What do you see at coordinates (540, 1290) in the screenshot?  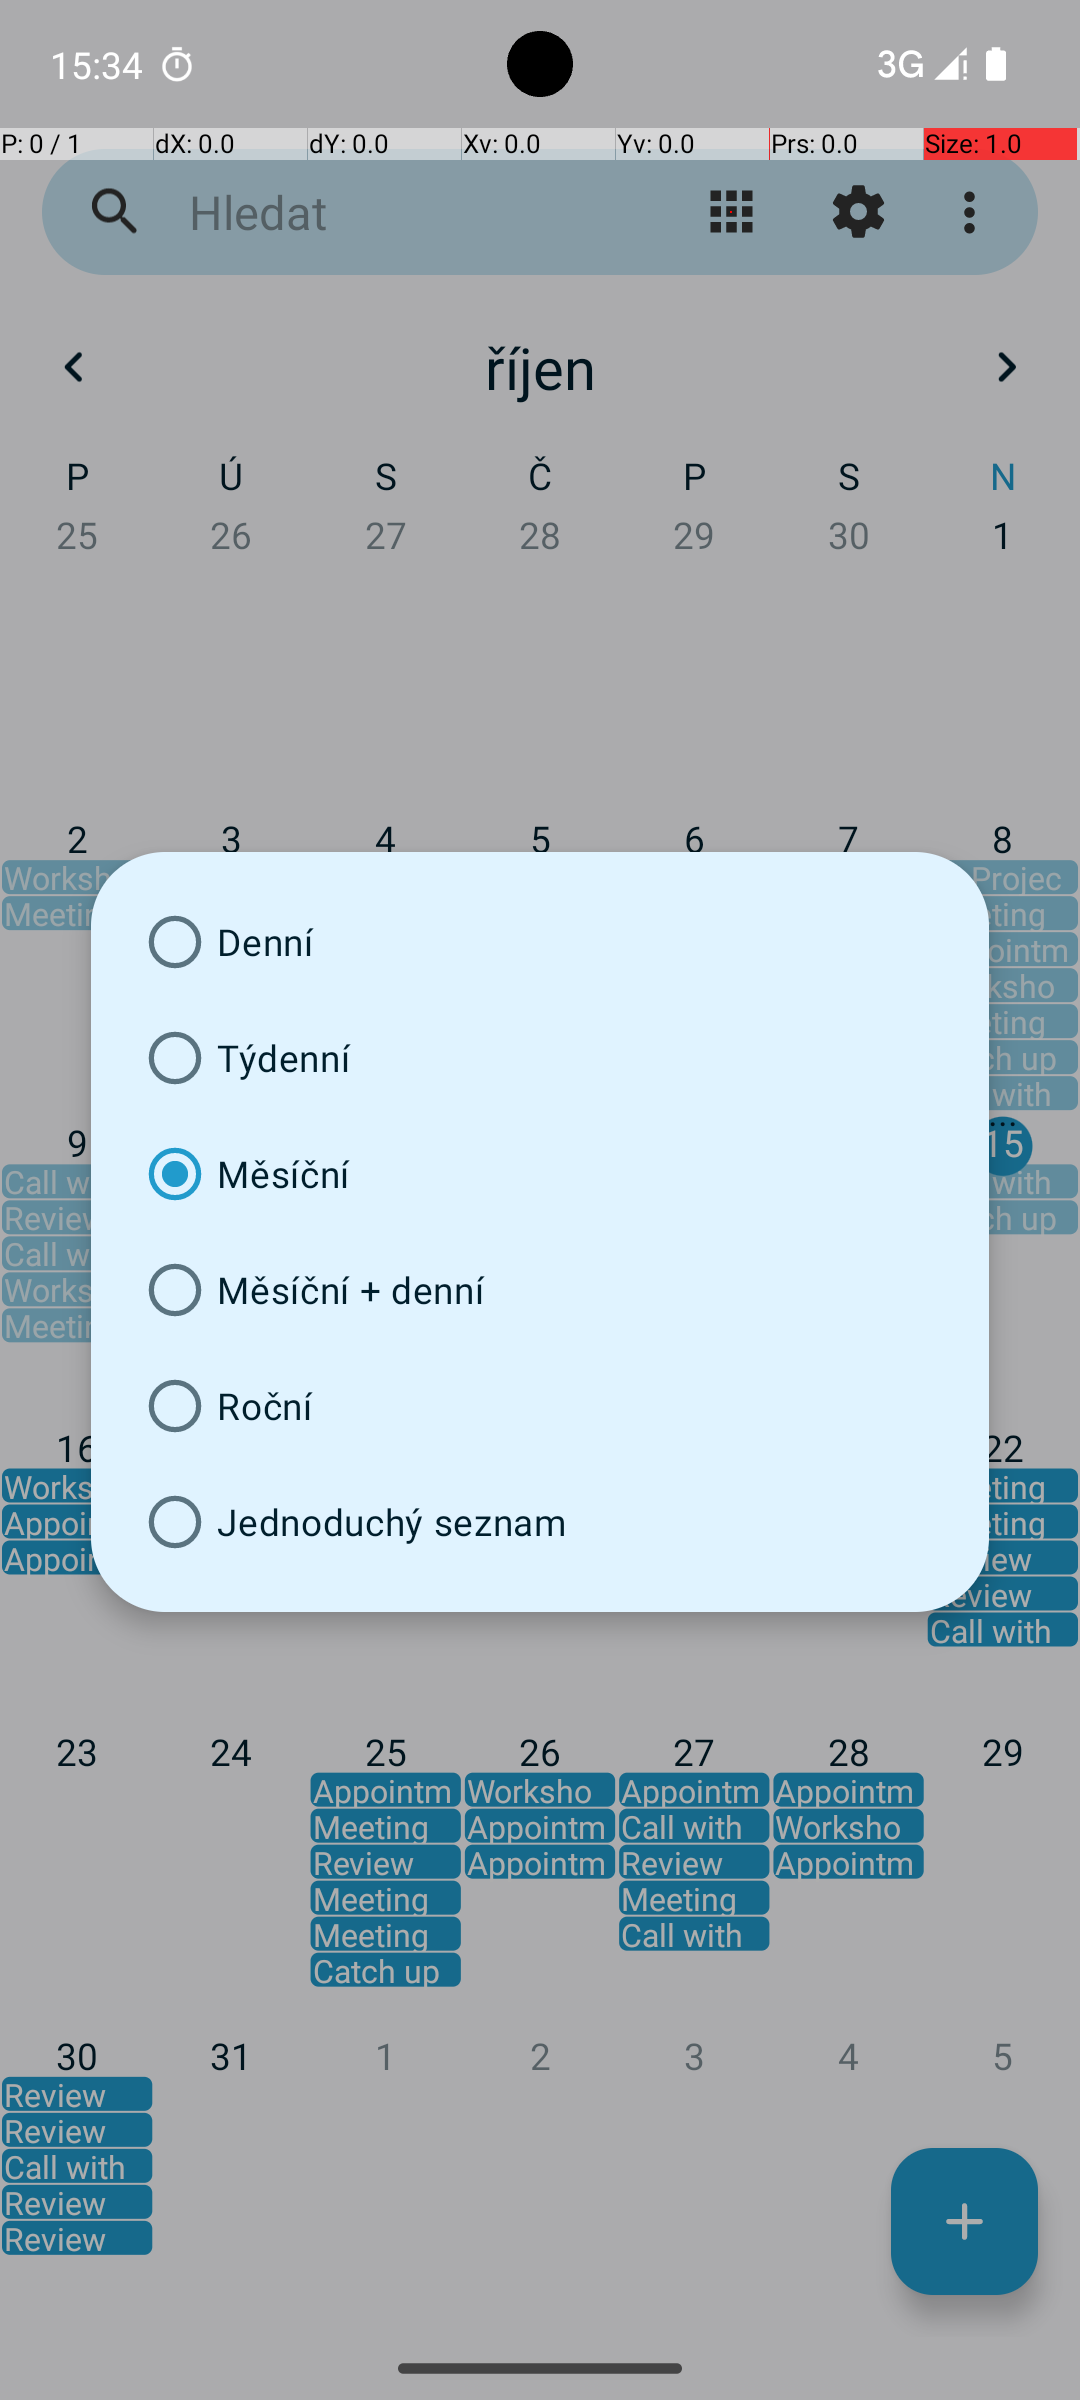 I see `Měsíční + denní` at bounding box center [540, 1290].